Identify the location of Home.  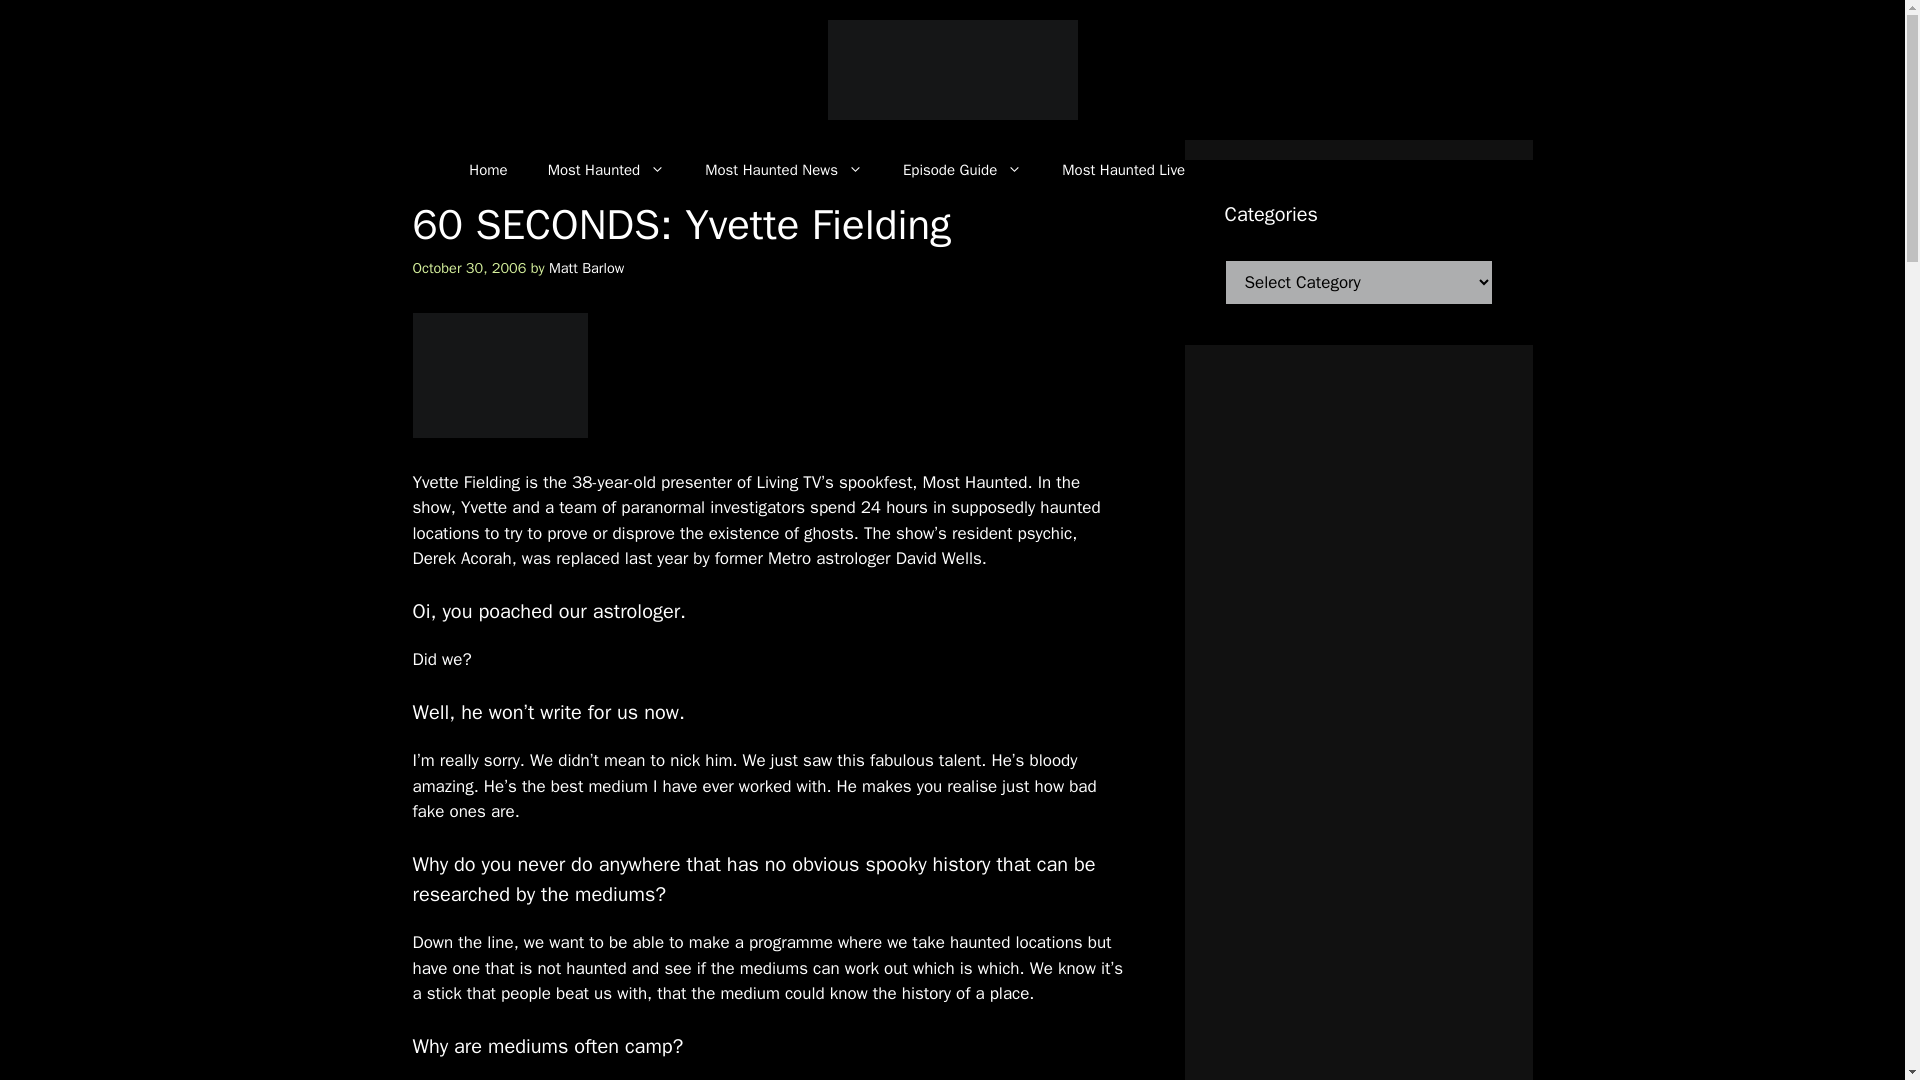
(488, 170).